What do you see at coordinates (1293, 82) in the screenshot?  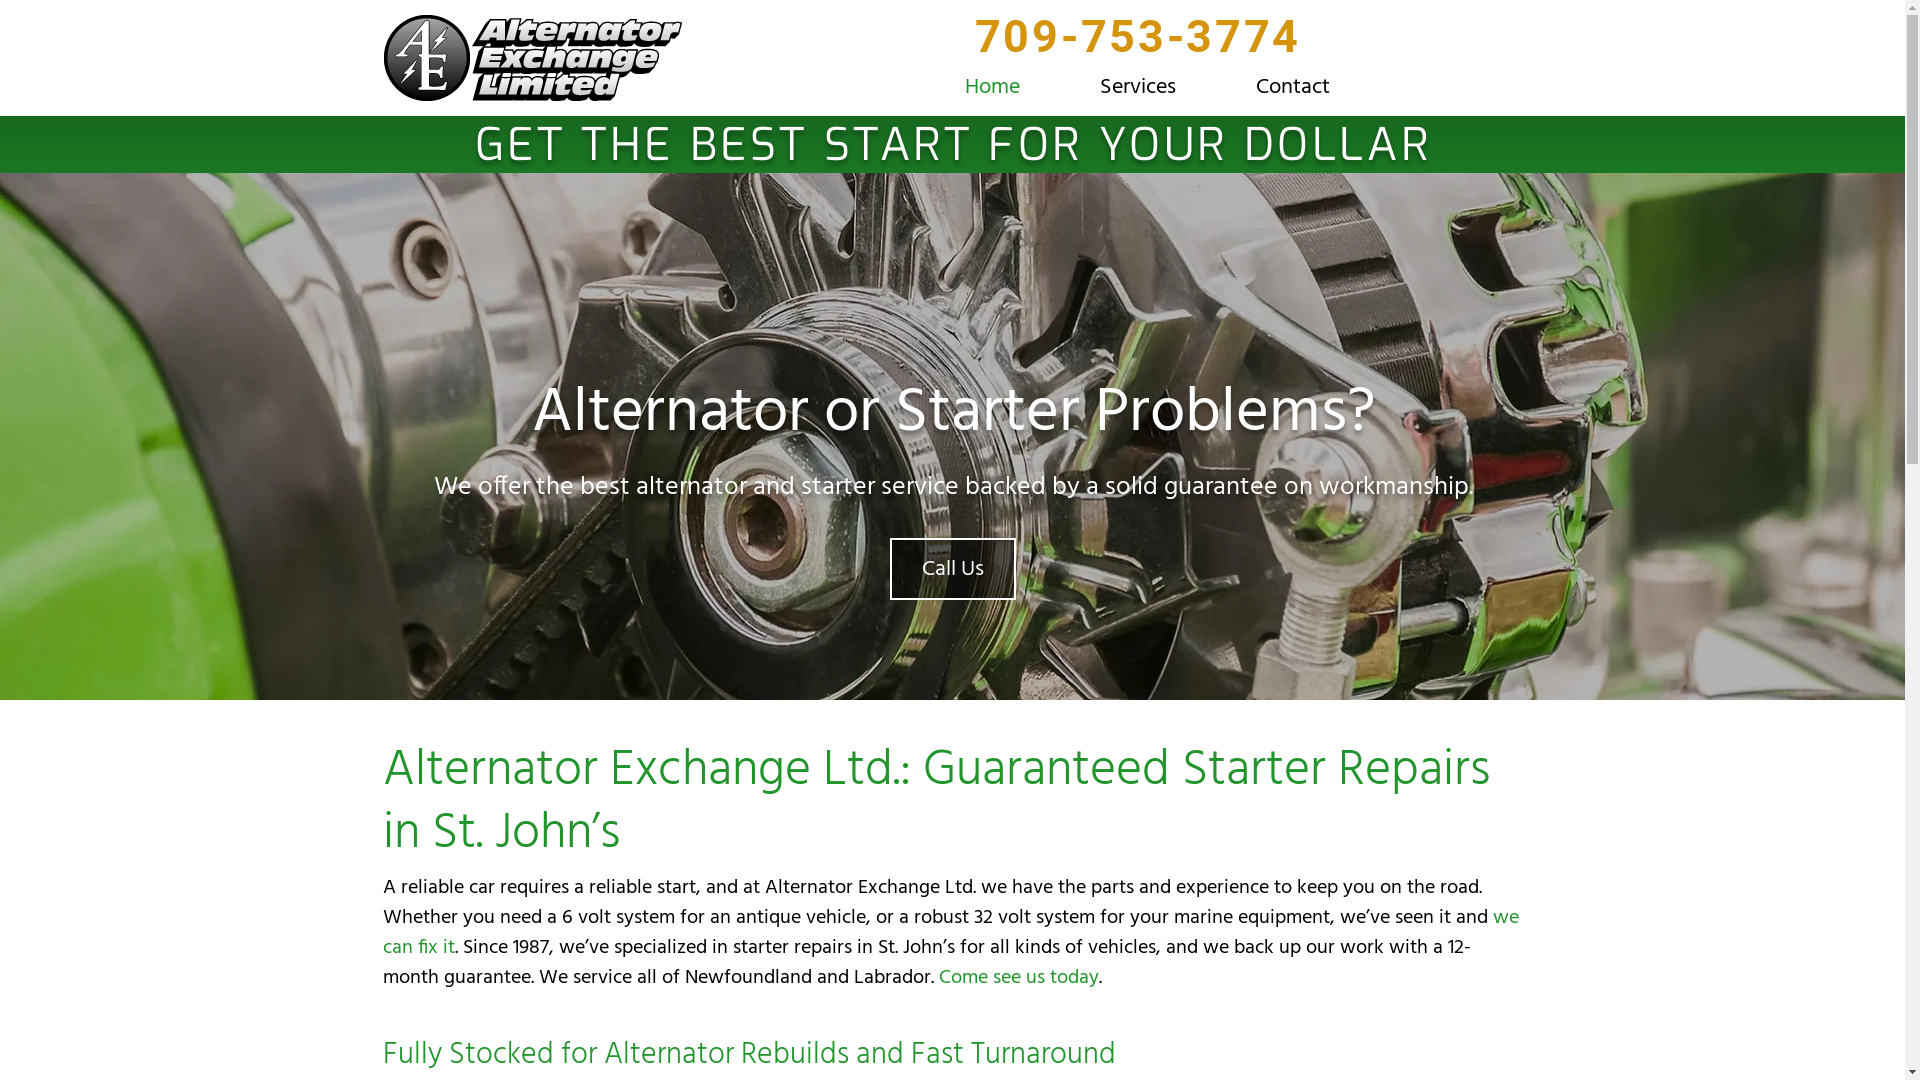 I see `Contact` at bounding box center [1293, 82].